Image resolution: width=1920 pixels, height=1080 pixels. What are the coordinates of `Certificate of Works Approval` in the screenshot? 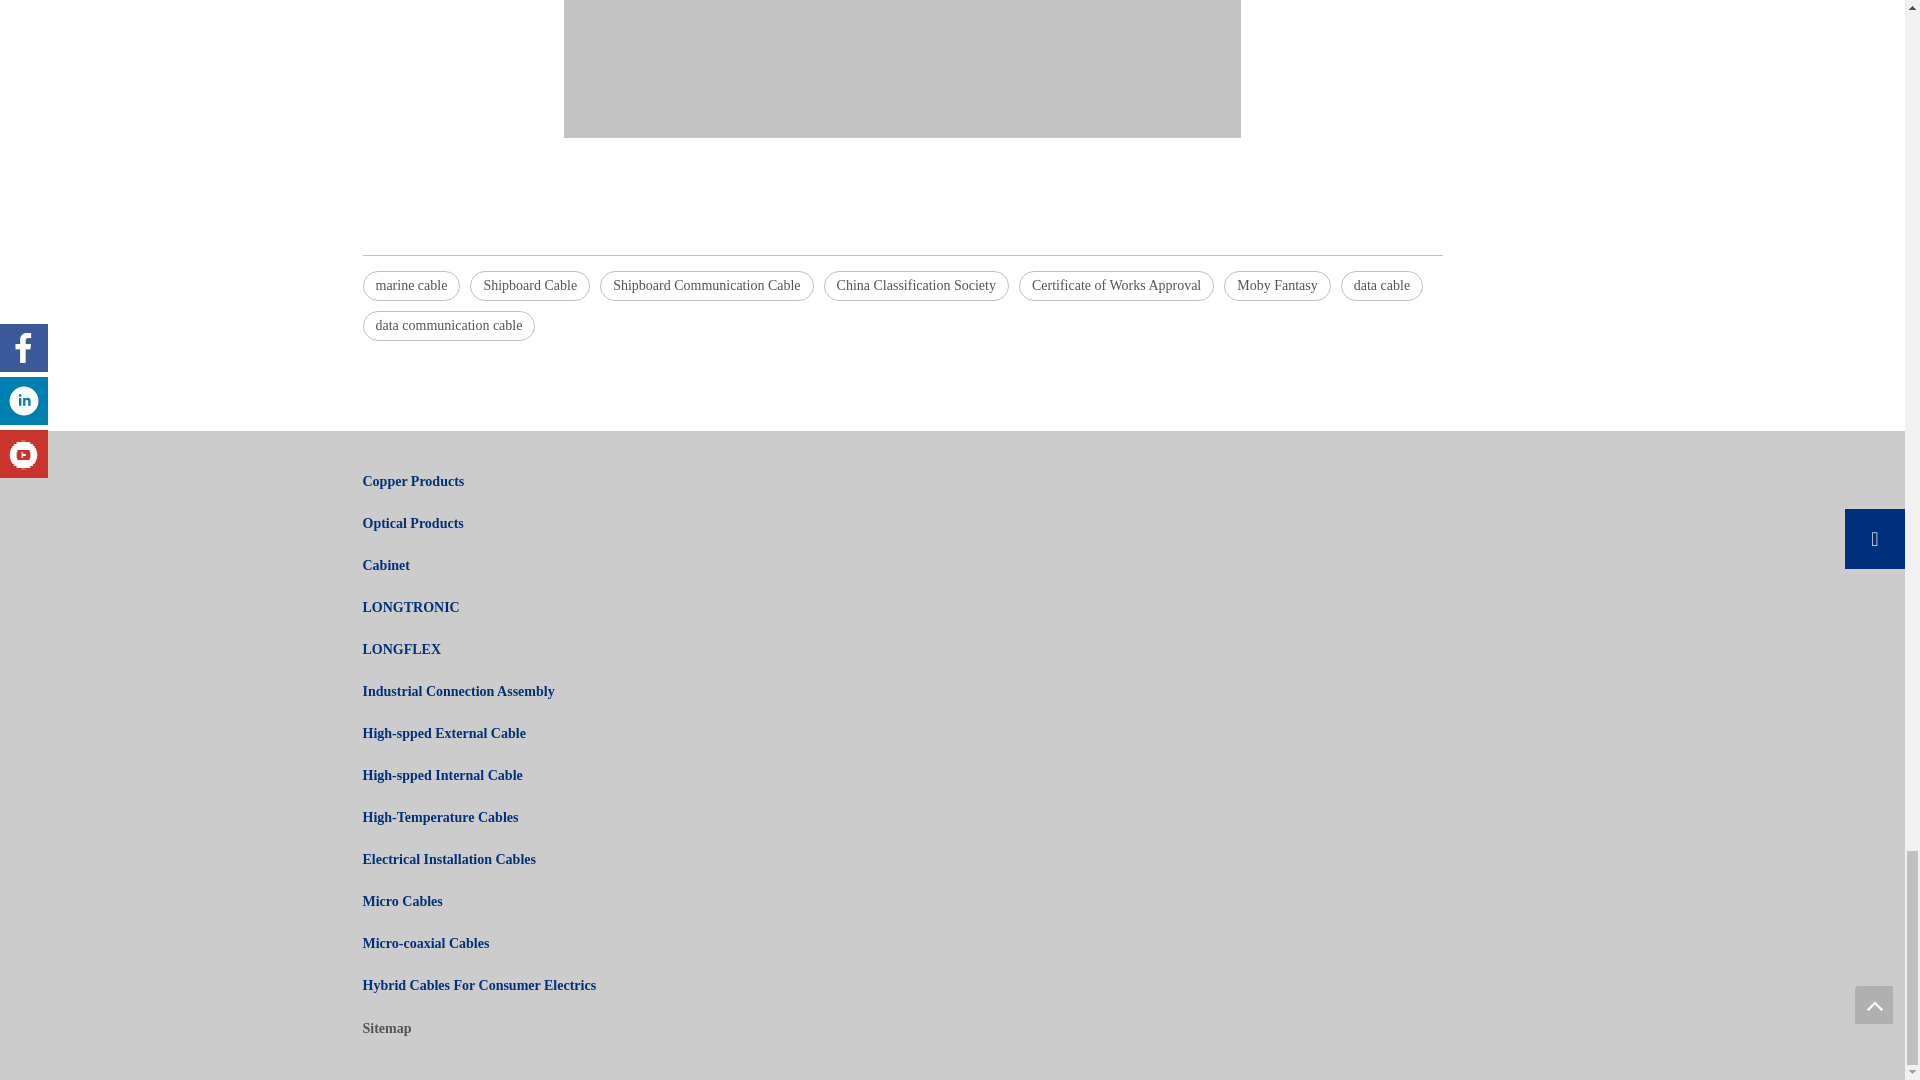 It's located at (1116, 286).